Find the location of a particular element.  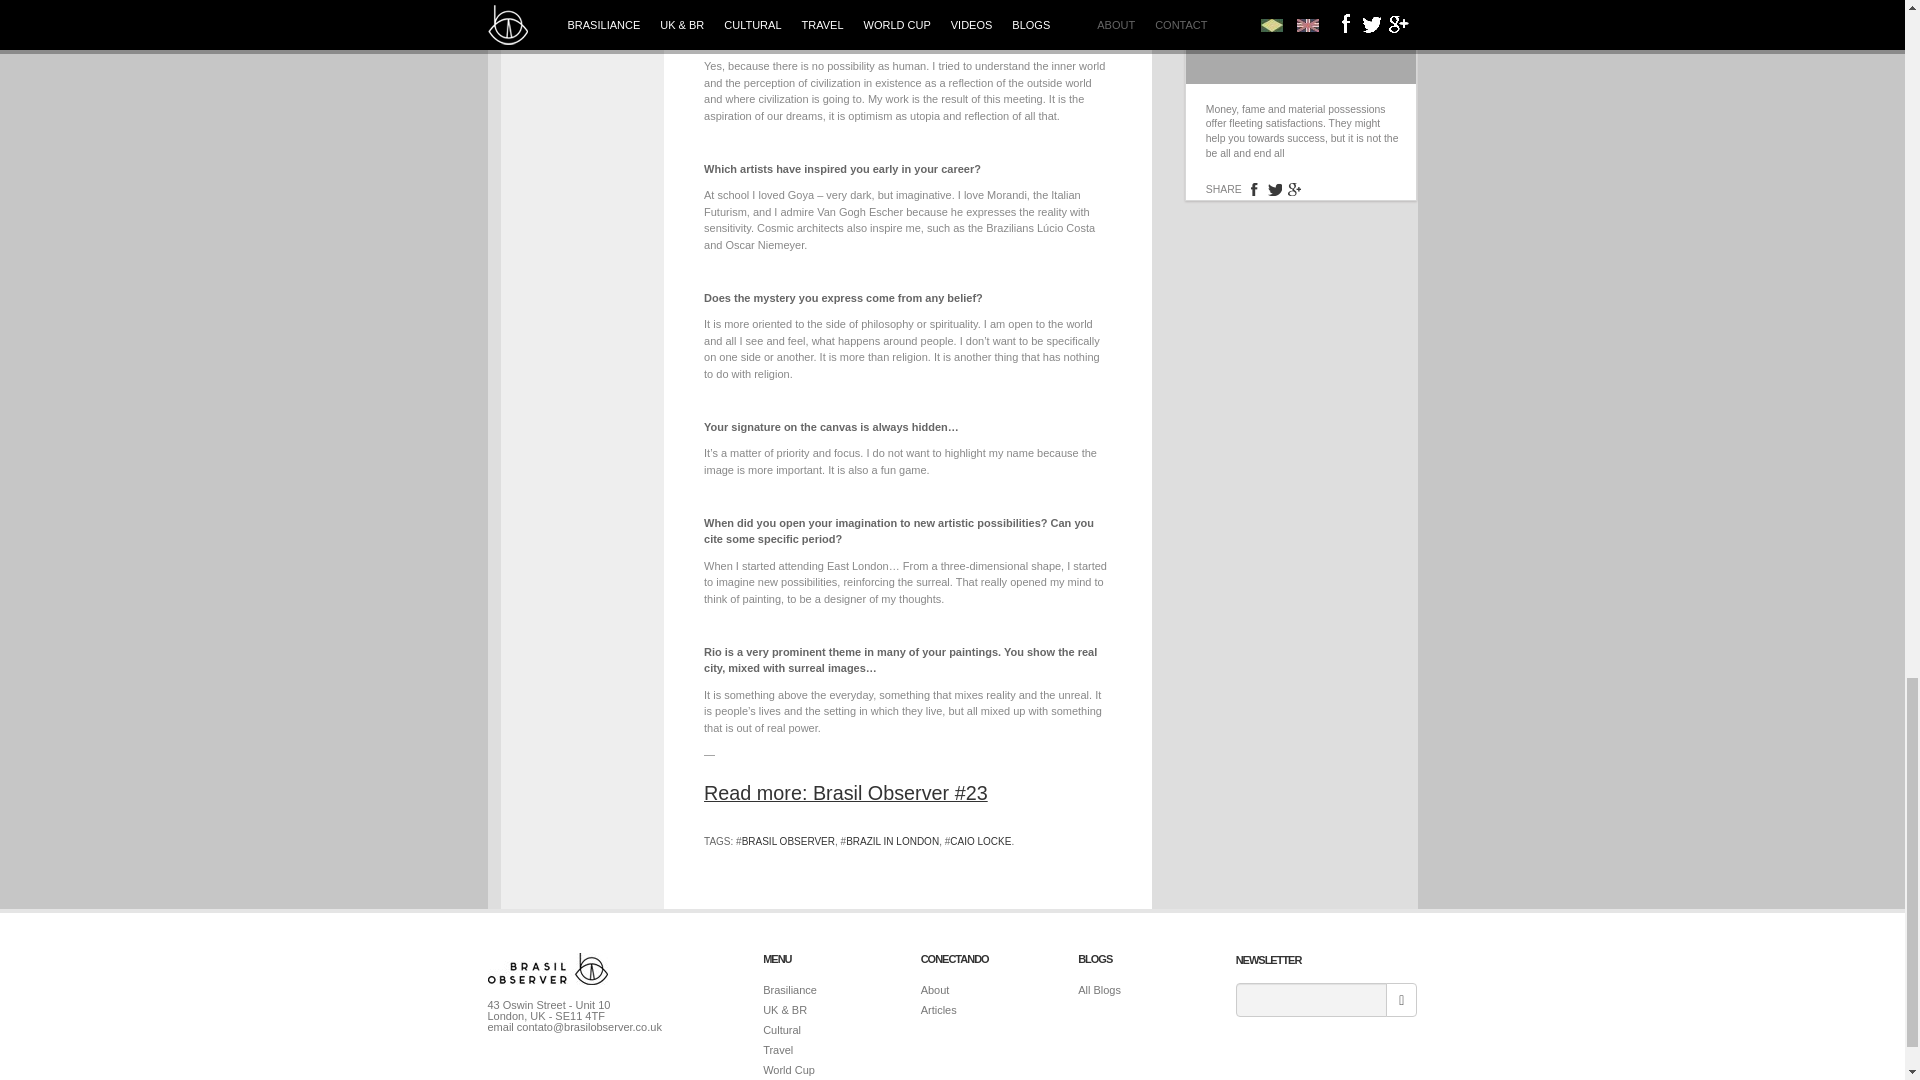

About is located at coordinates (936, 989).